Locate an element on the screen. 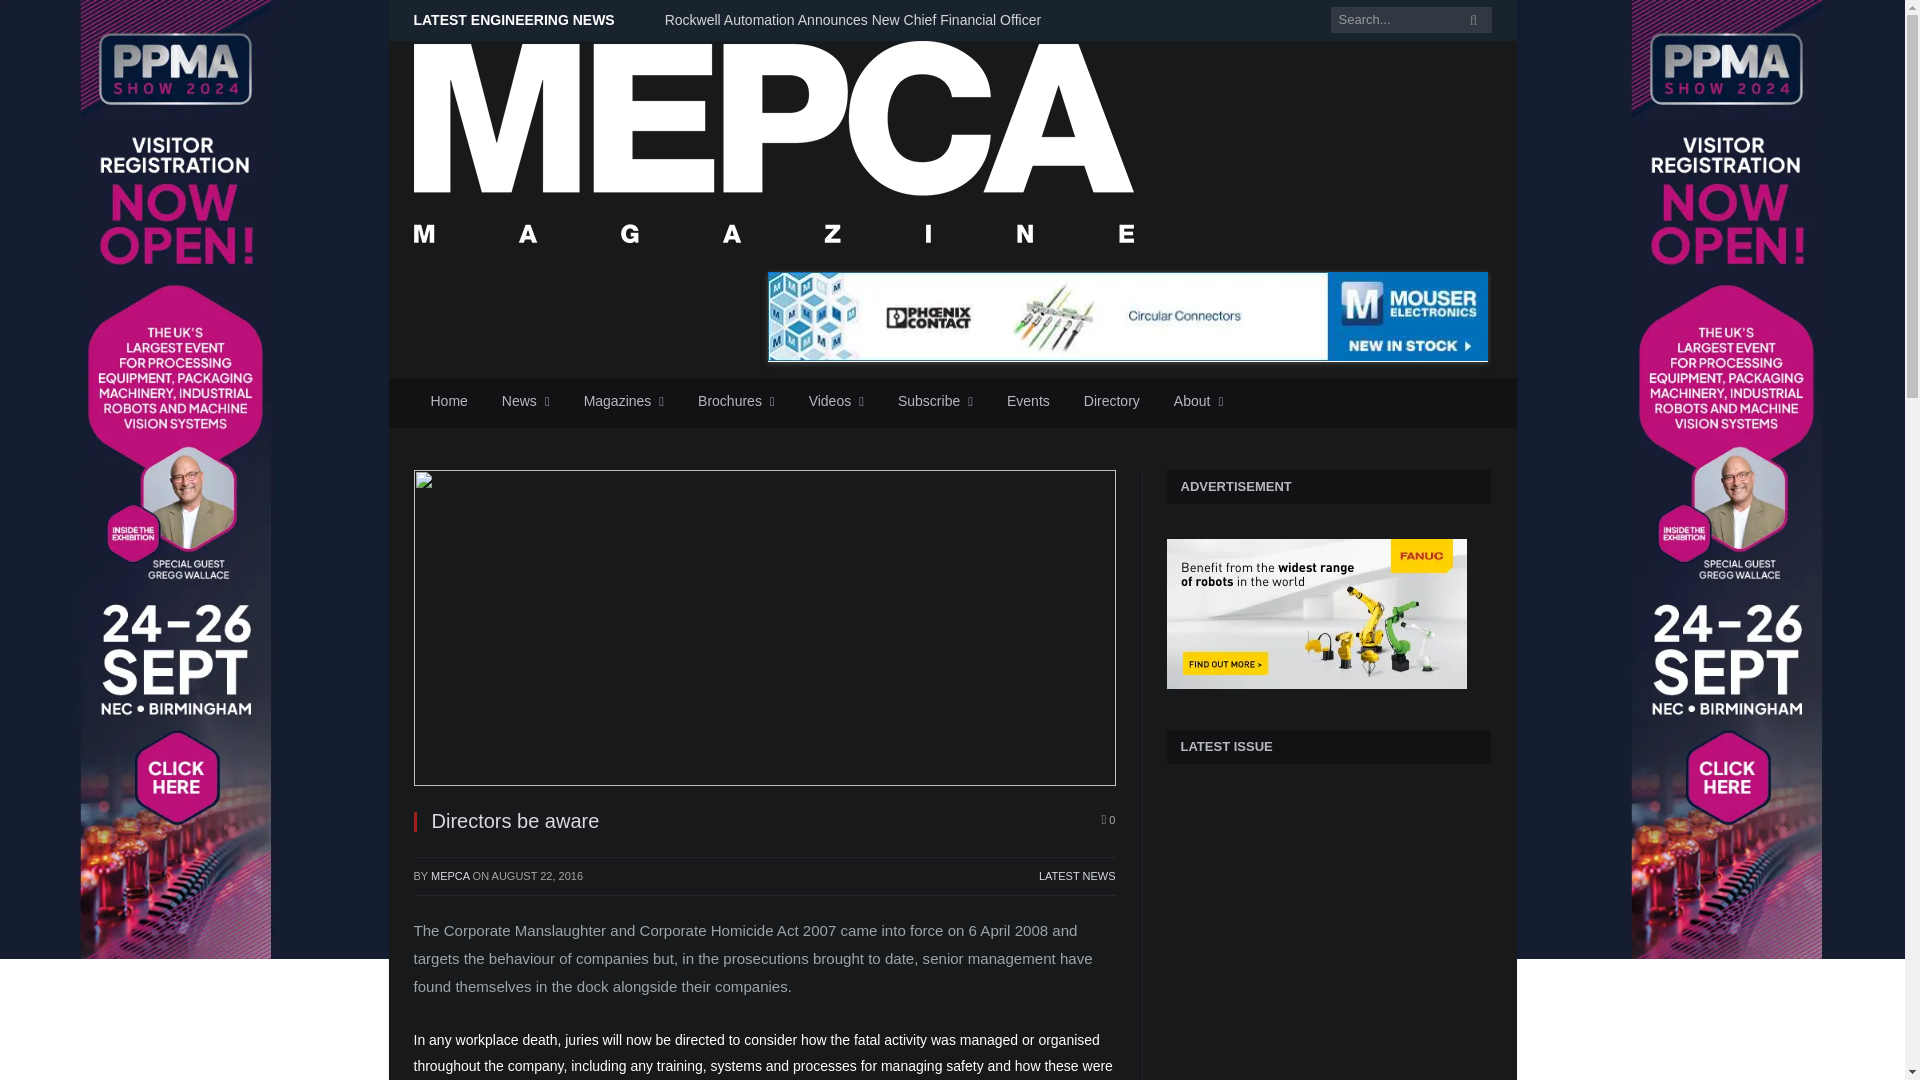  2016-08-22 is located at coordinates (537, 876).